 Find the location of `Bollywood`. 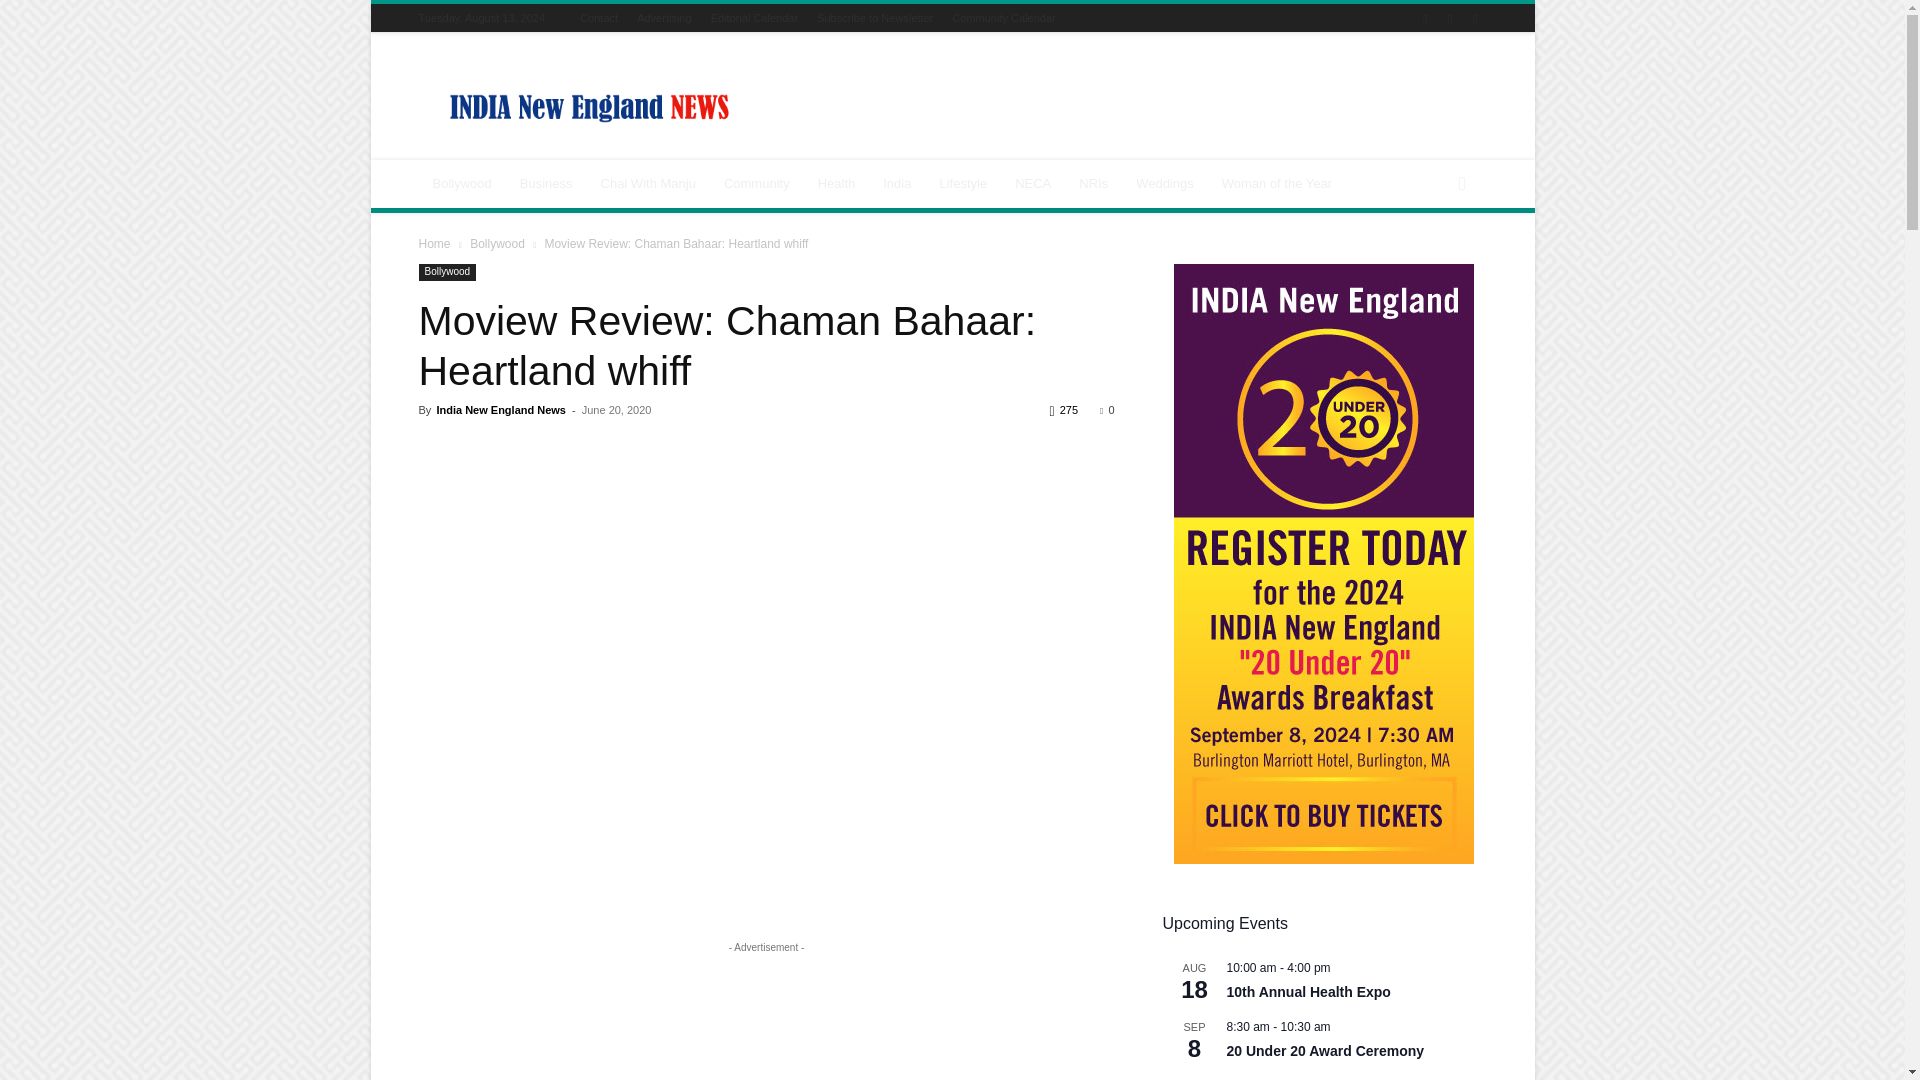

Bollywood is located at coordinates (461, 184).